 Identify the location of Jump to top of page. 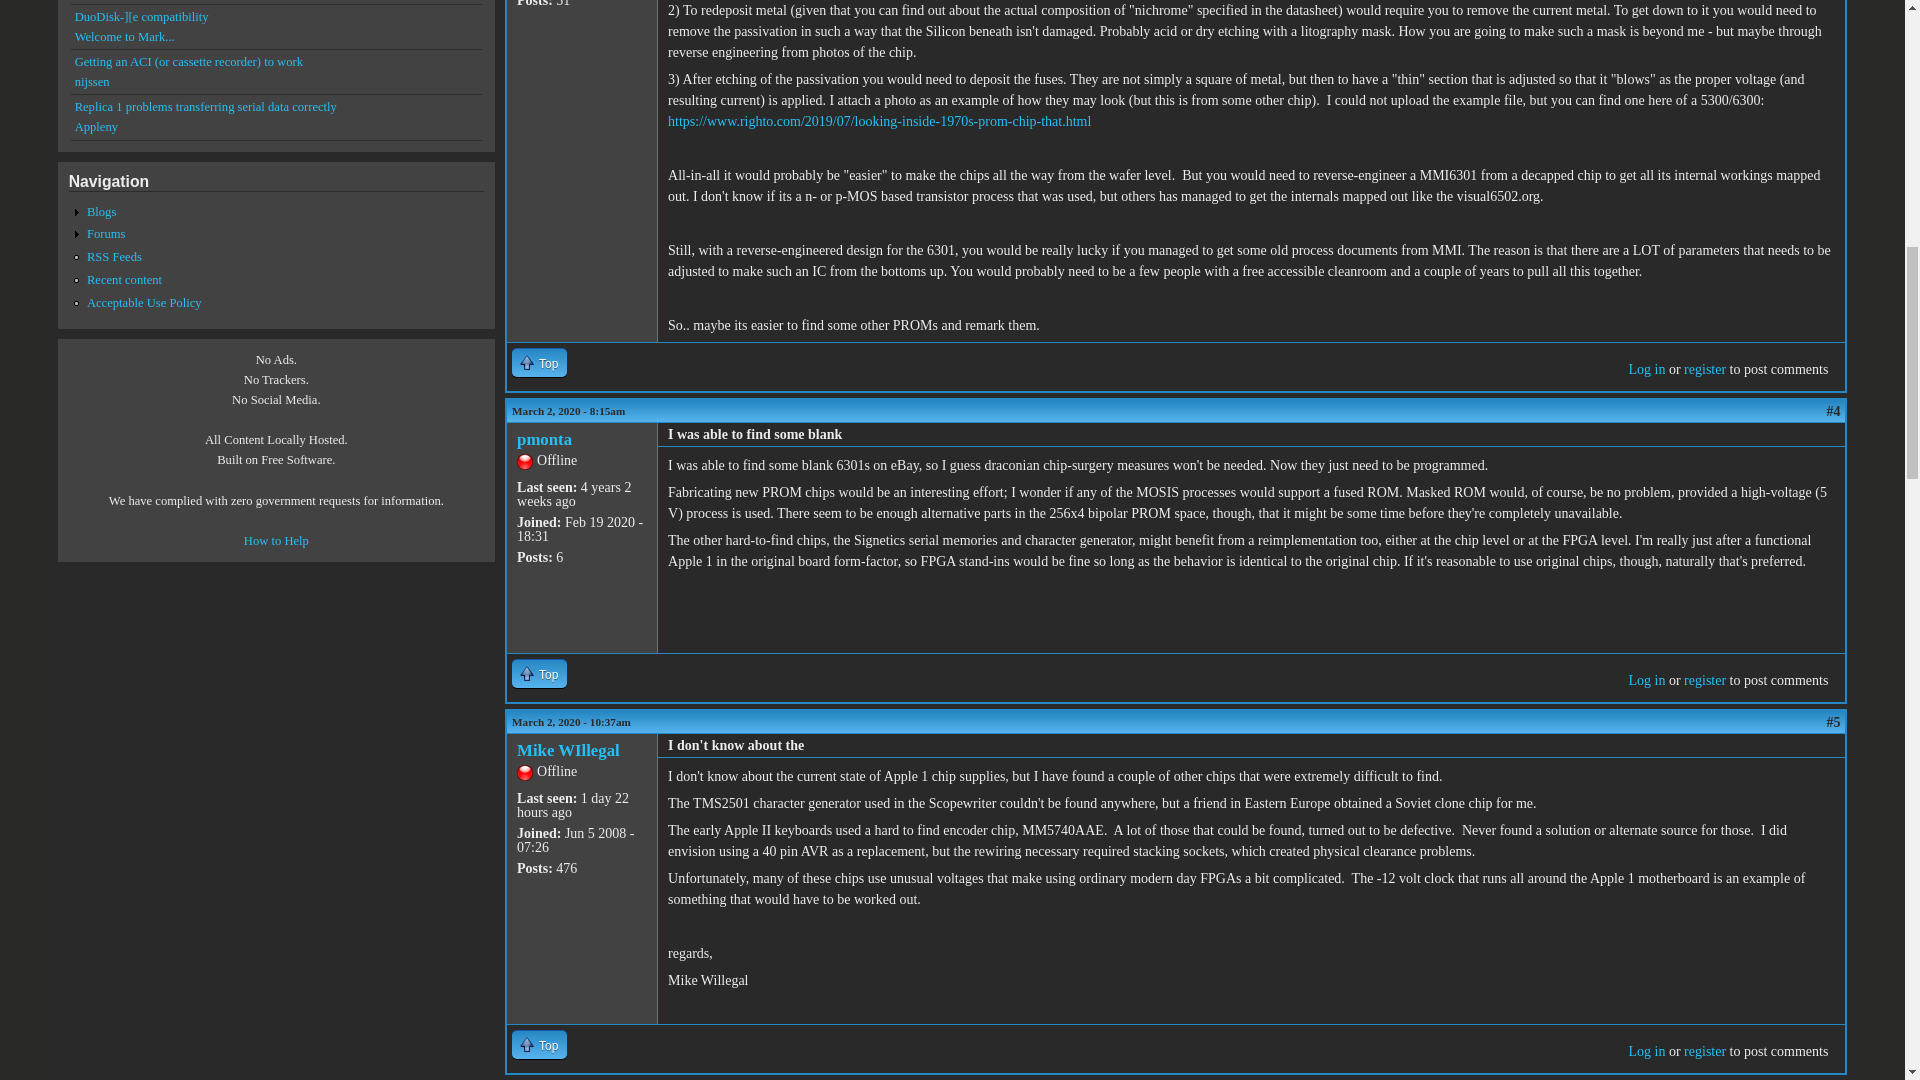
(539, 362).